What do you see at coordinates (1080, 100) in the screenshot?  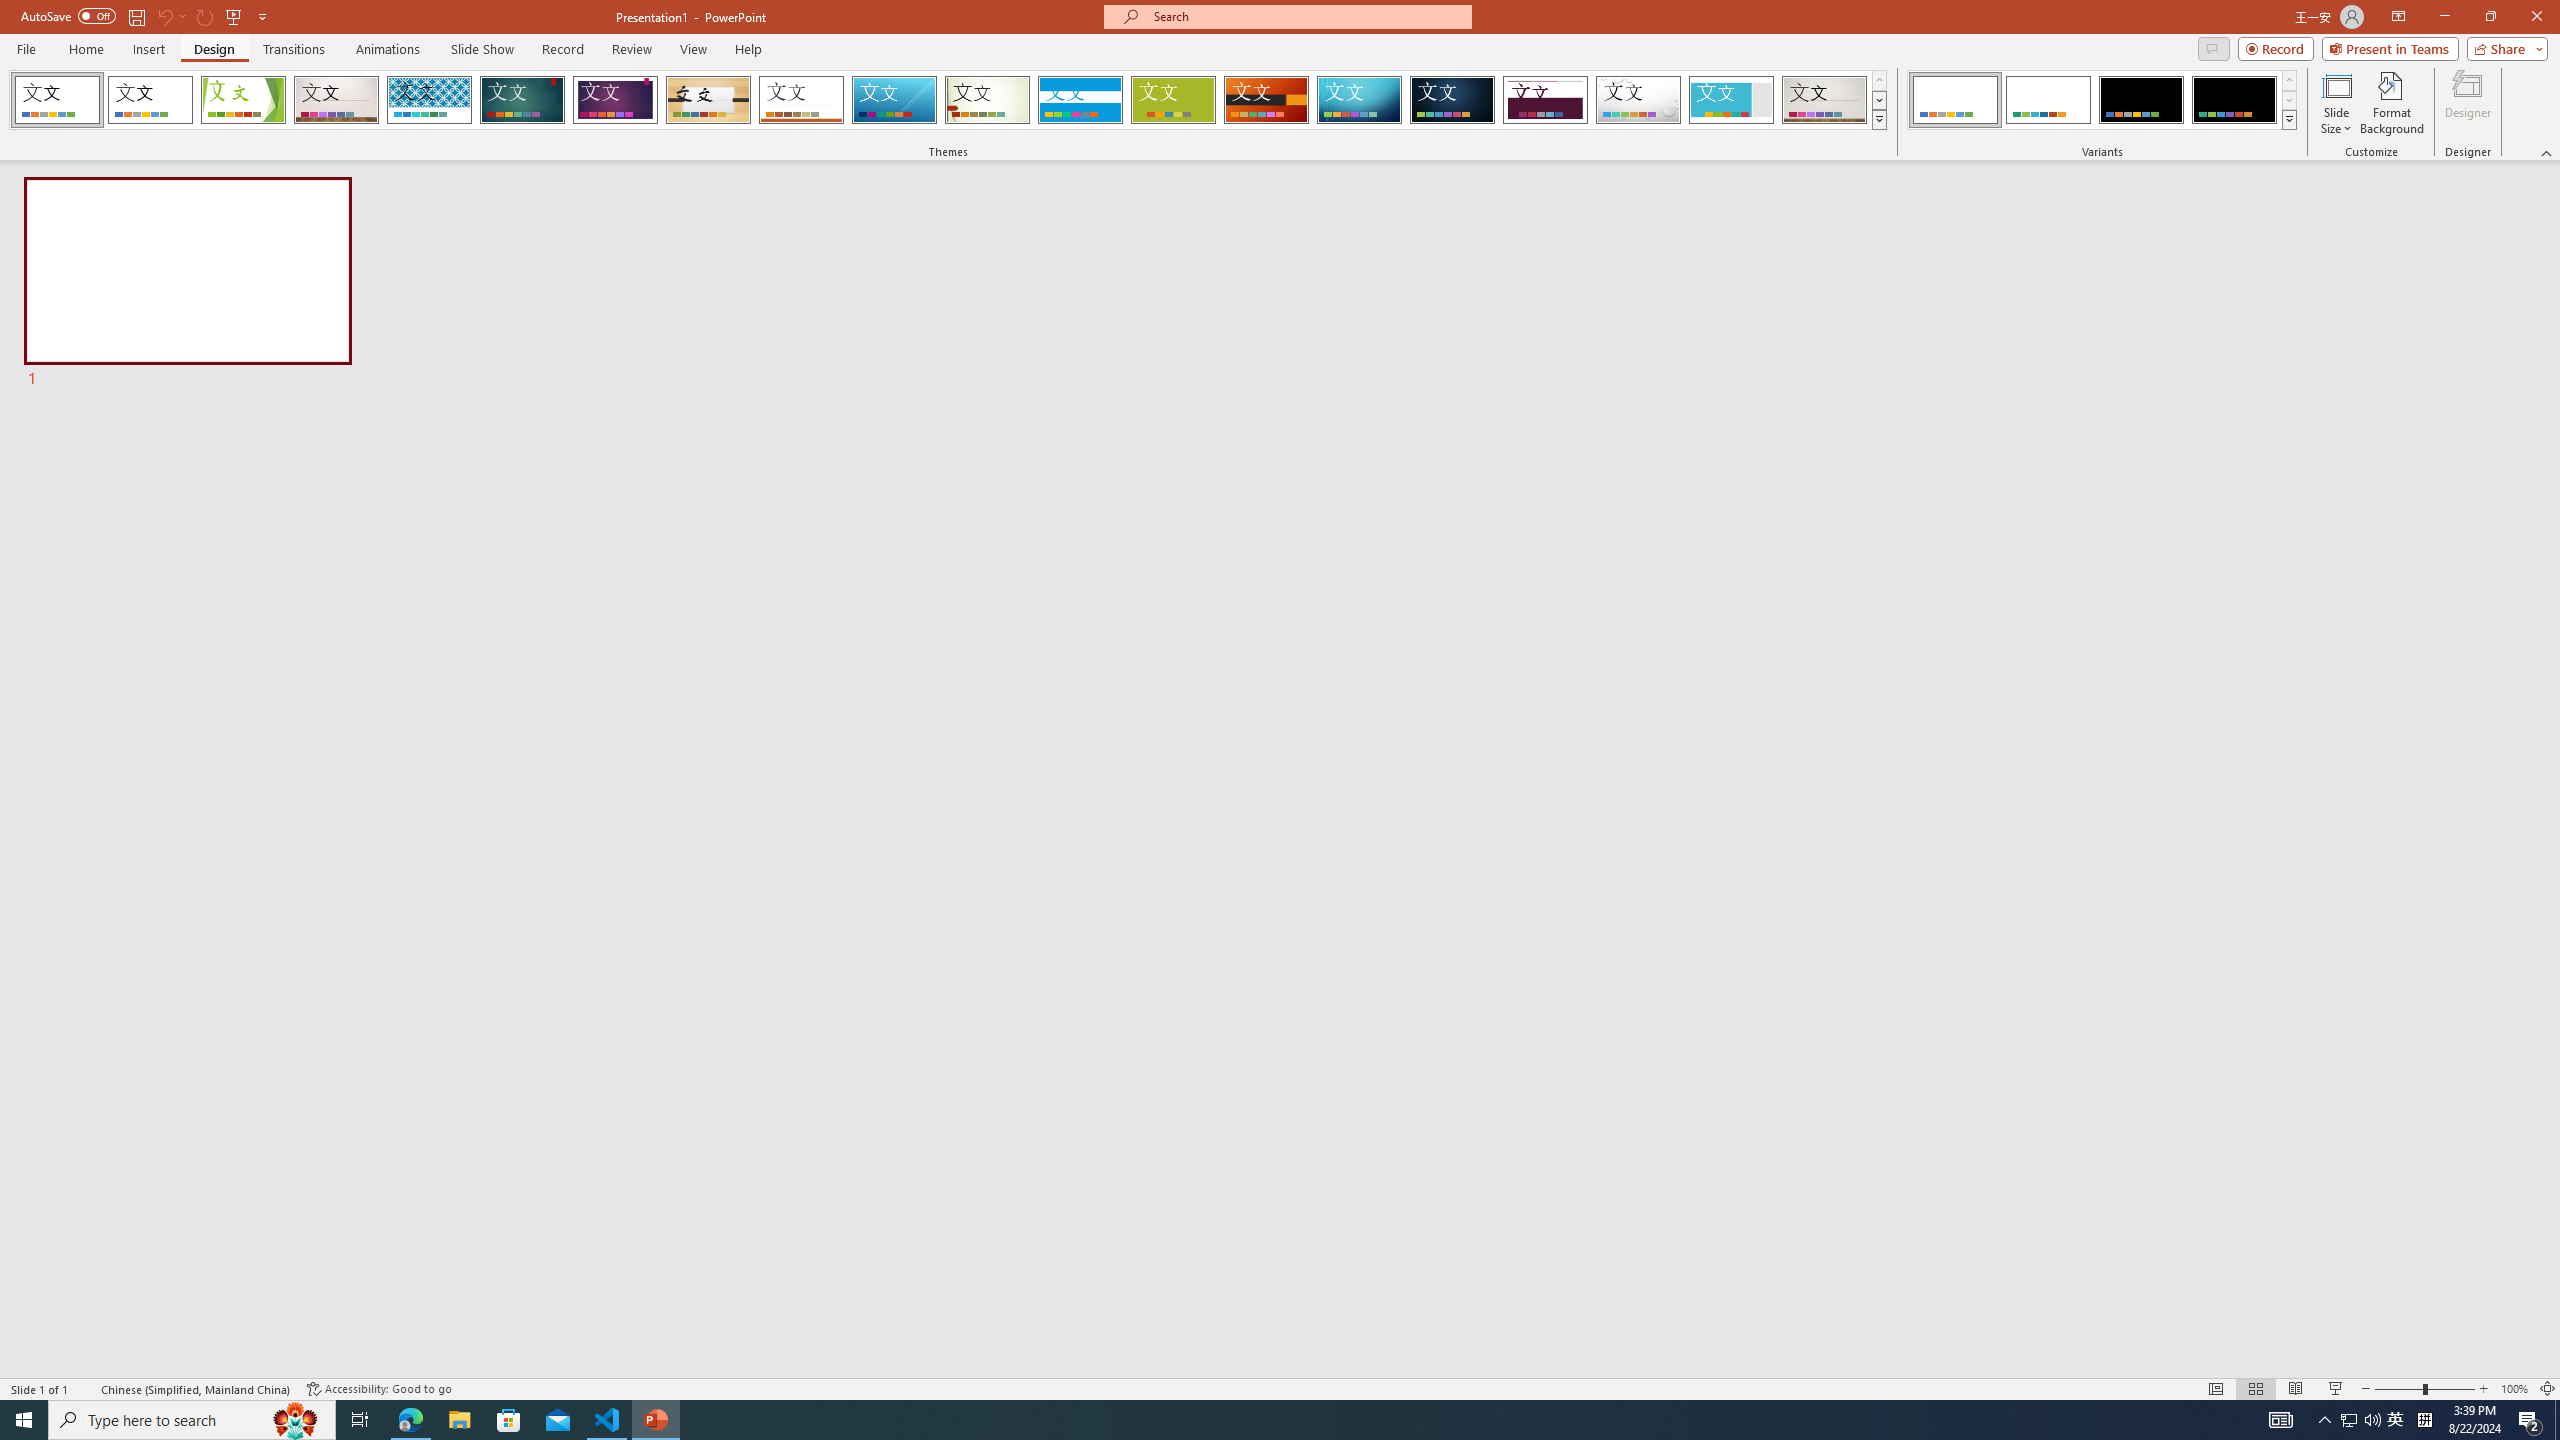 I see `Banded Loading Preview...` at bounding box center [1080, 100].